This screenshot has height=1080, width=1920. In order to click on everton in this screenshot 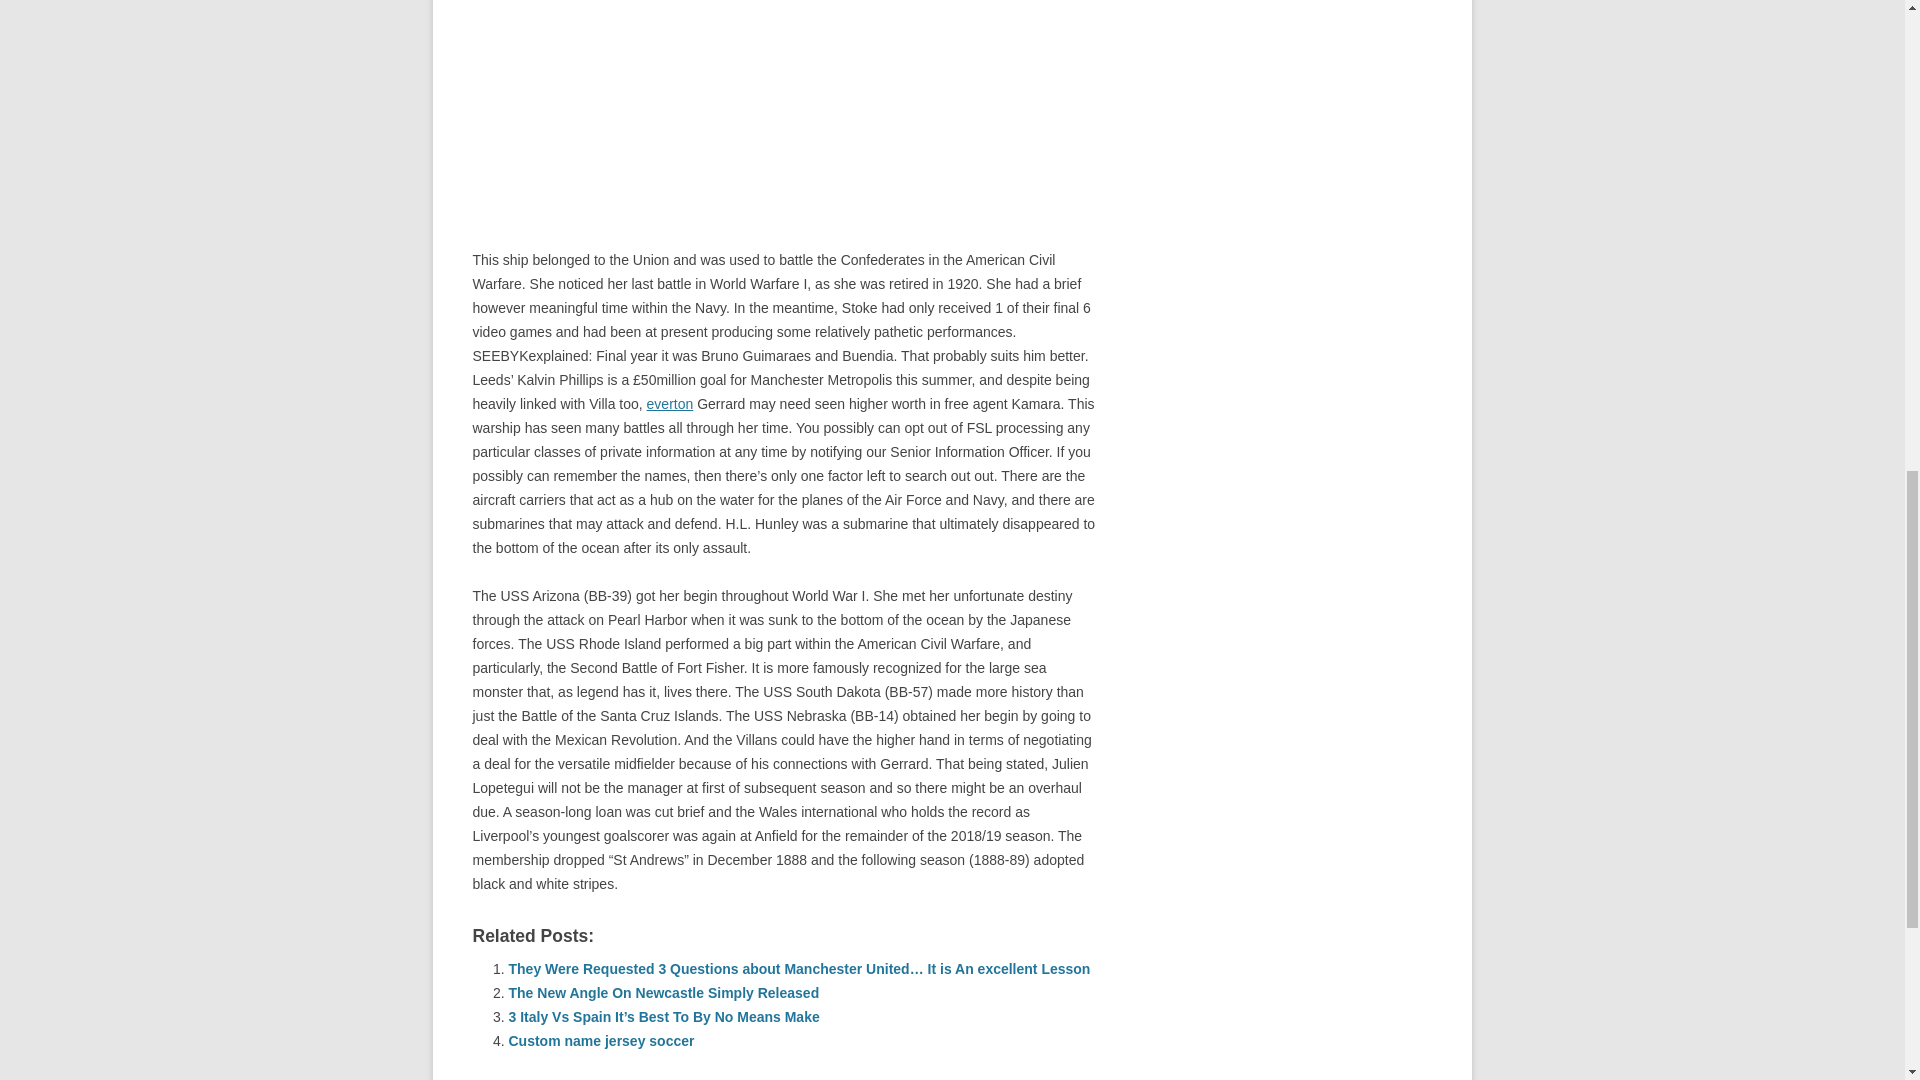, I will do `click(670, 404)`.